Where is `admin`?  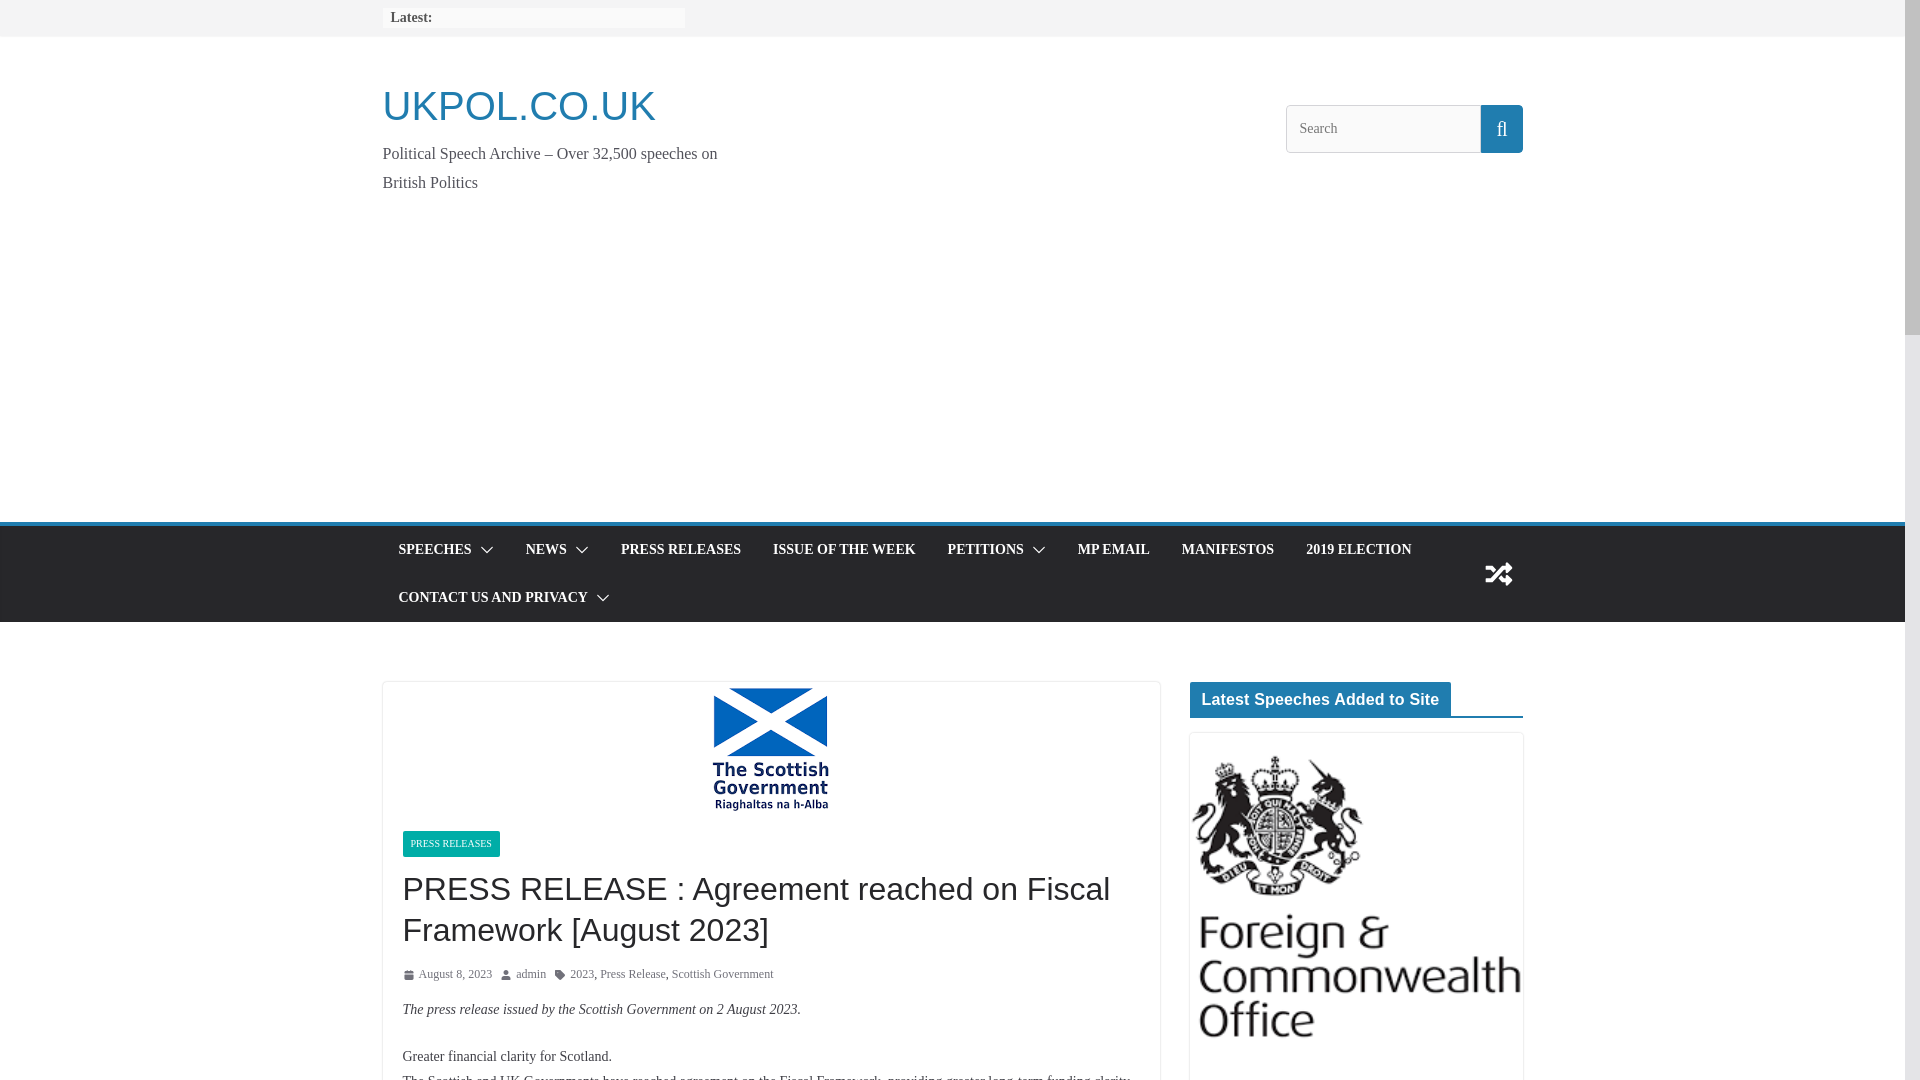
admin is located at coordinates (530, 975).